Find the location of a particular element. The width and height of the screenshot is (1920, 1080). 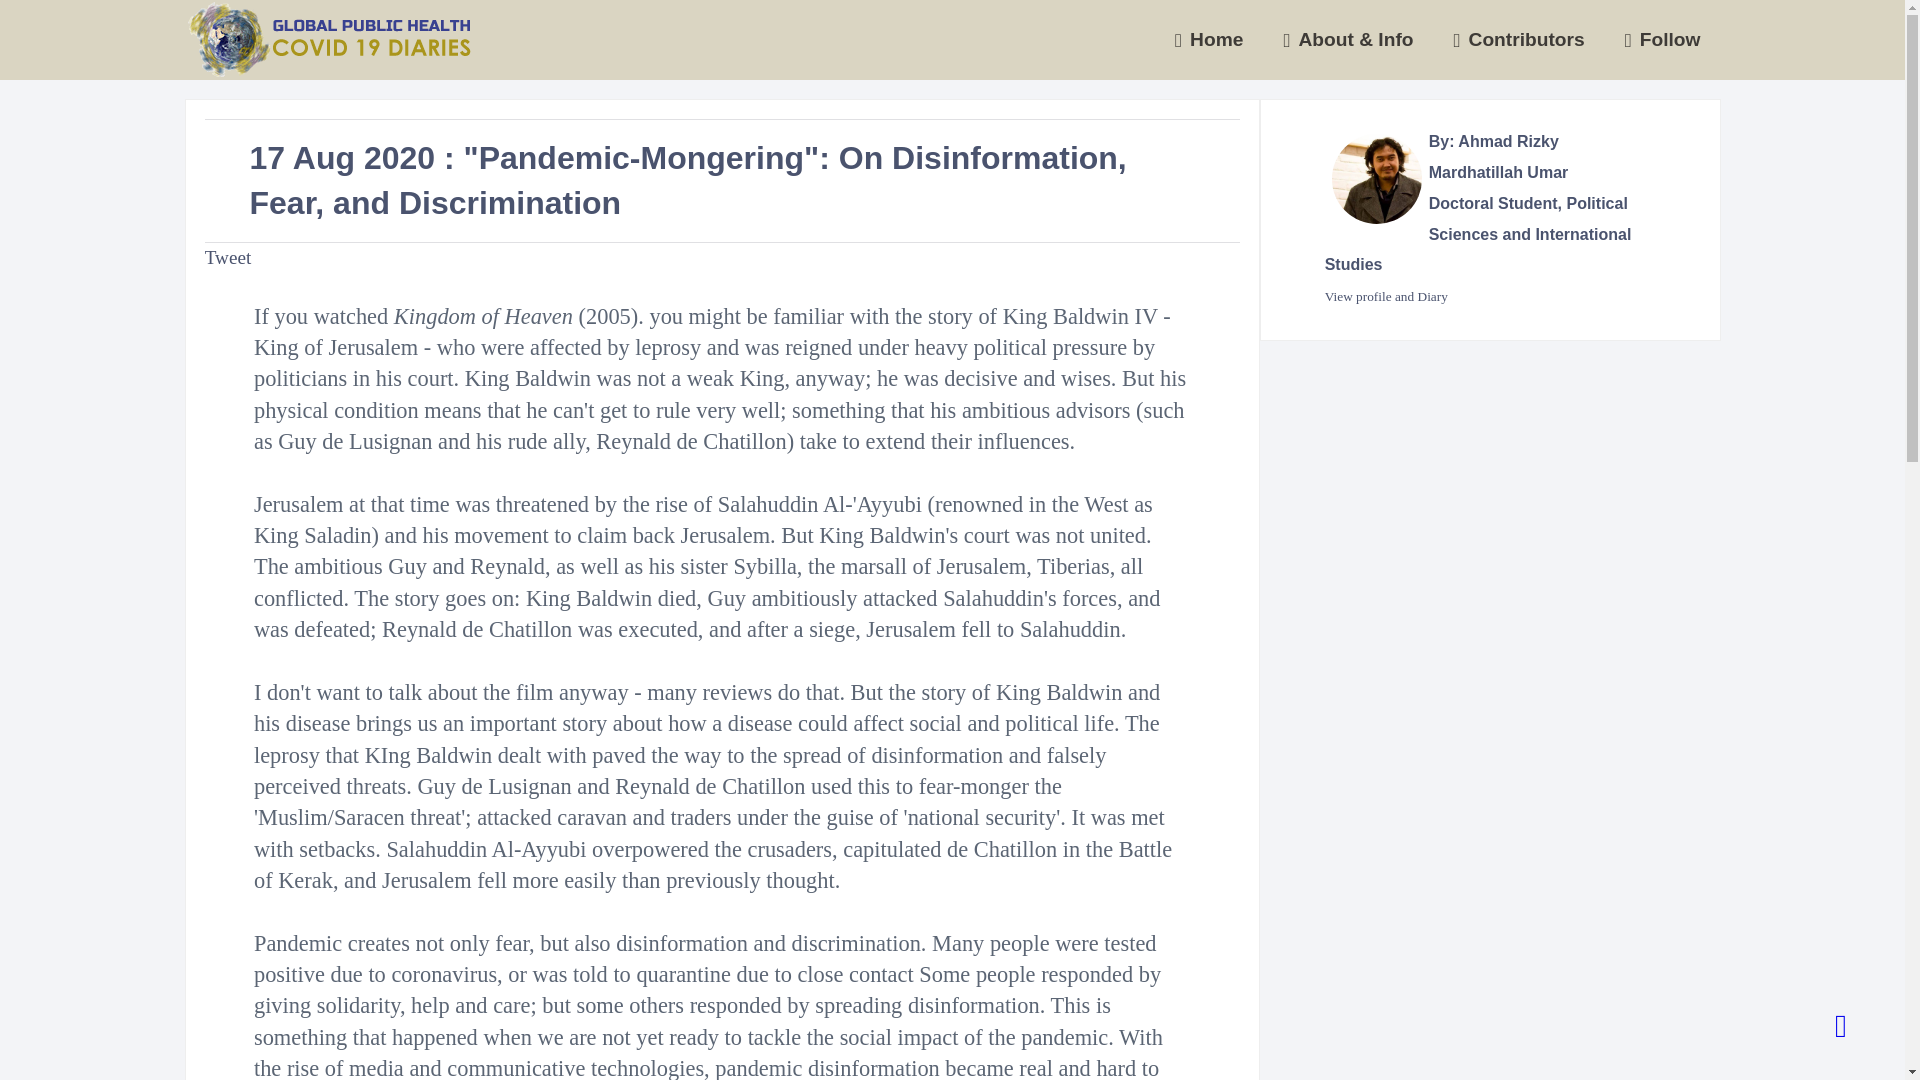

View profile and Diary is located at coordinates (1386, 296).